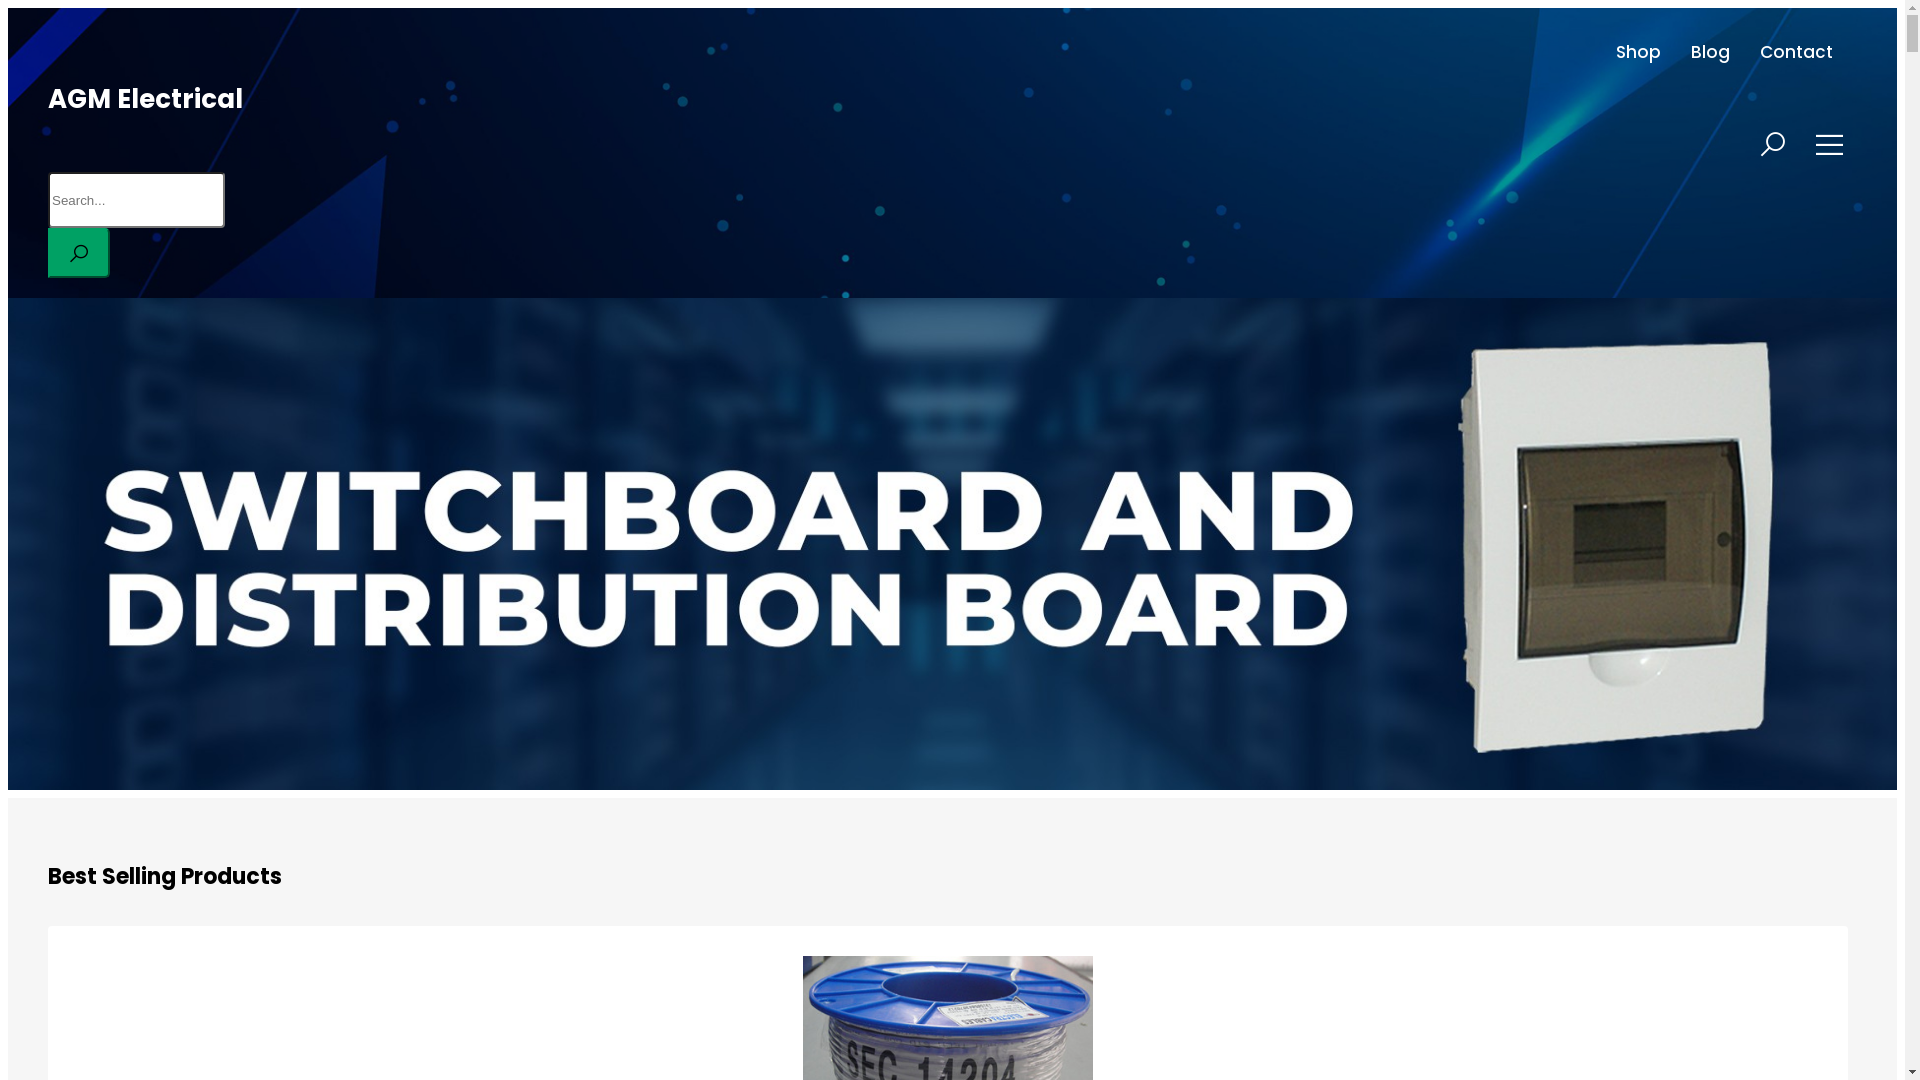 This screenshot has height=1080, width=1920. What do you see at coordinates (1710, 52) in the screenshot?
I see `Blog` at bounding box center [1710, 52].